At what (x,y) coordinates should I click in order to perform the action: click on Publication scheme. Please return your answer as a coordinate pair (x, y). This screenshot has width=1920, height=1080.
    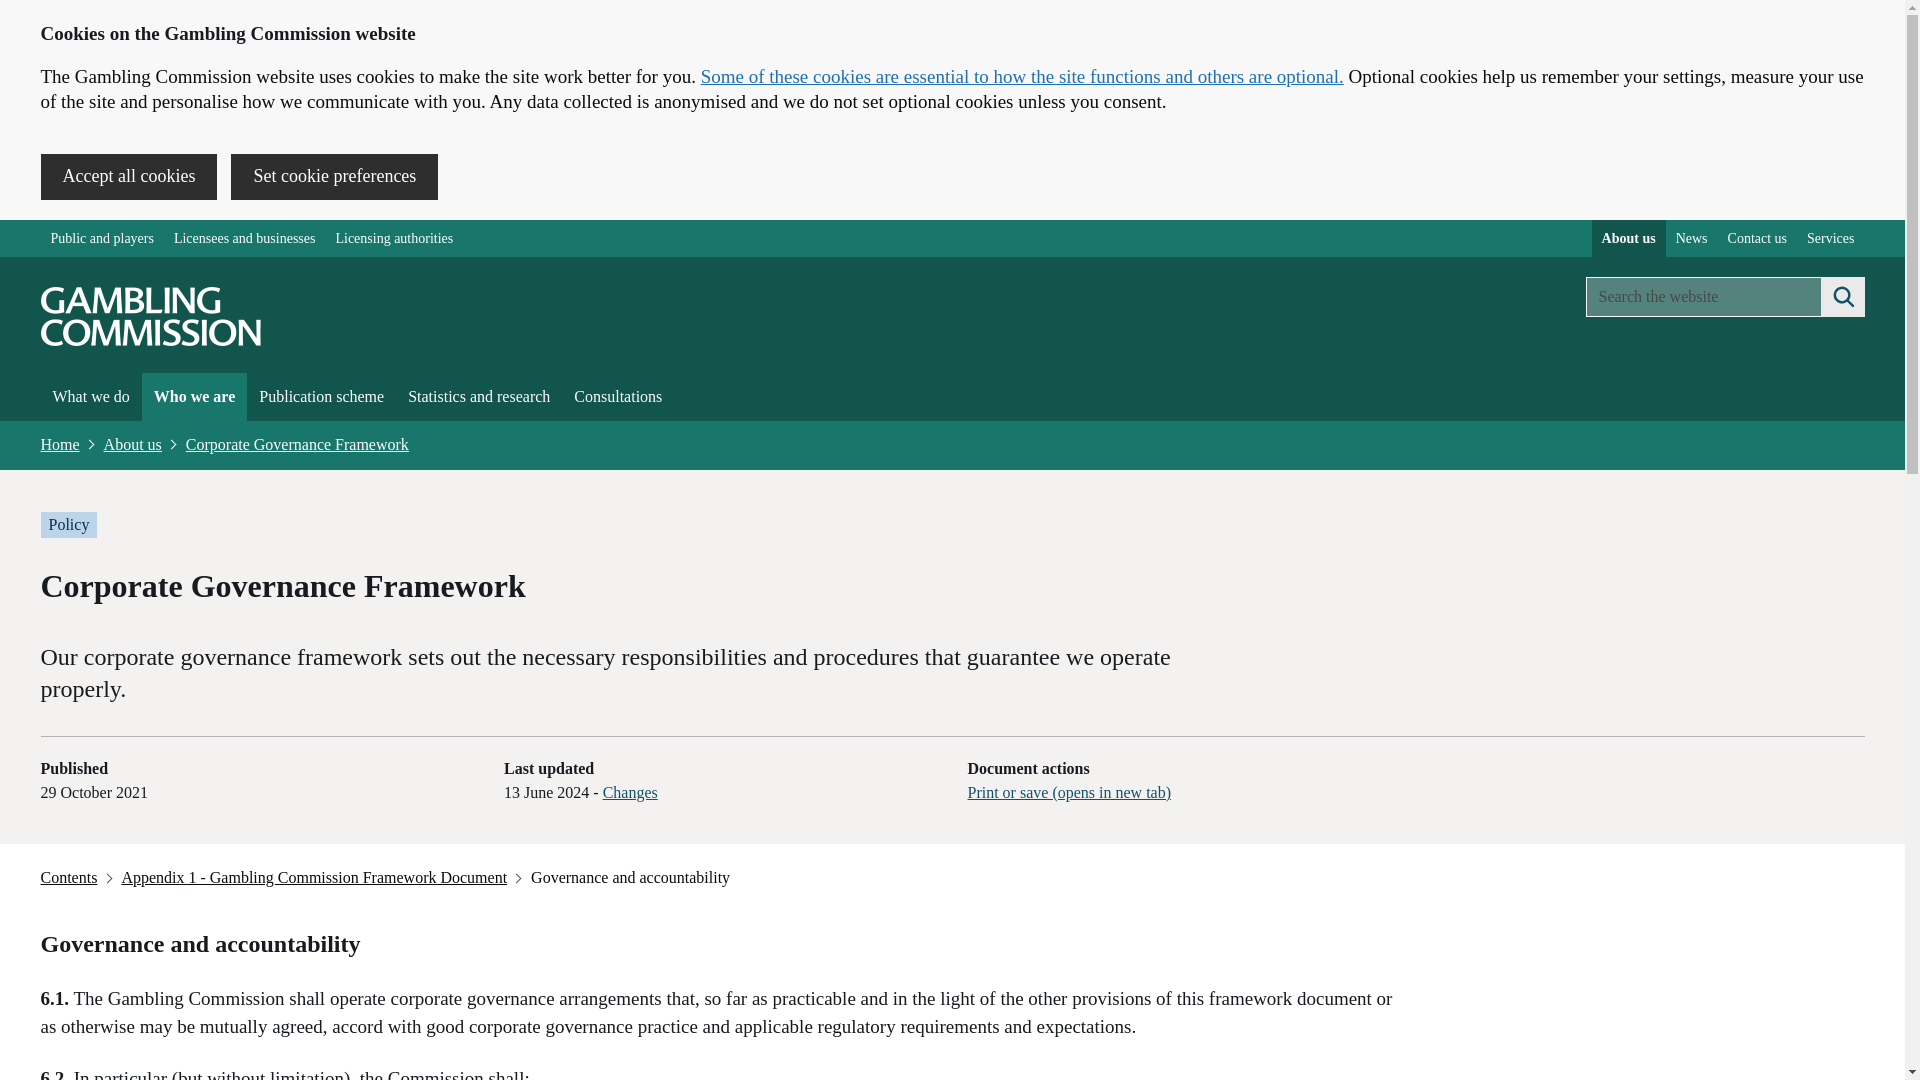
    Looking at the image, I should click on (321, 396).